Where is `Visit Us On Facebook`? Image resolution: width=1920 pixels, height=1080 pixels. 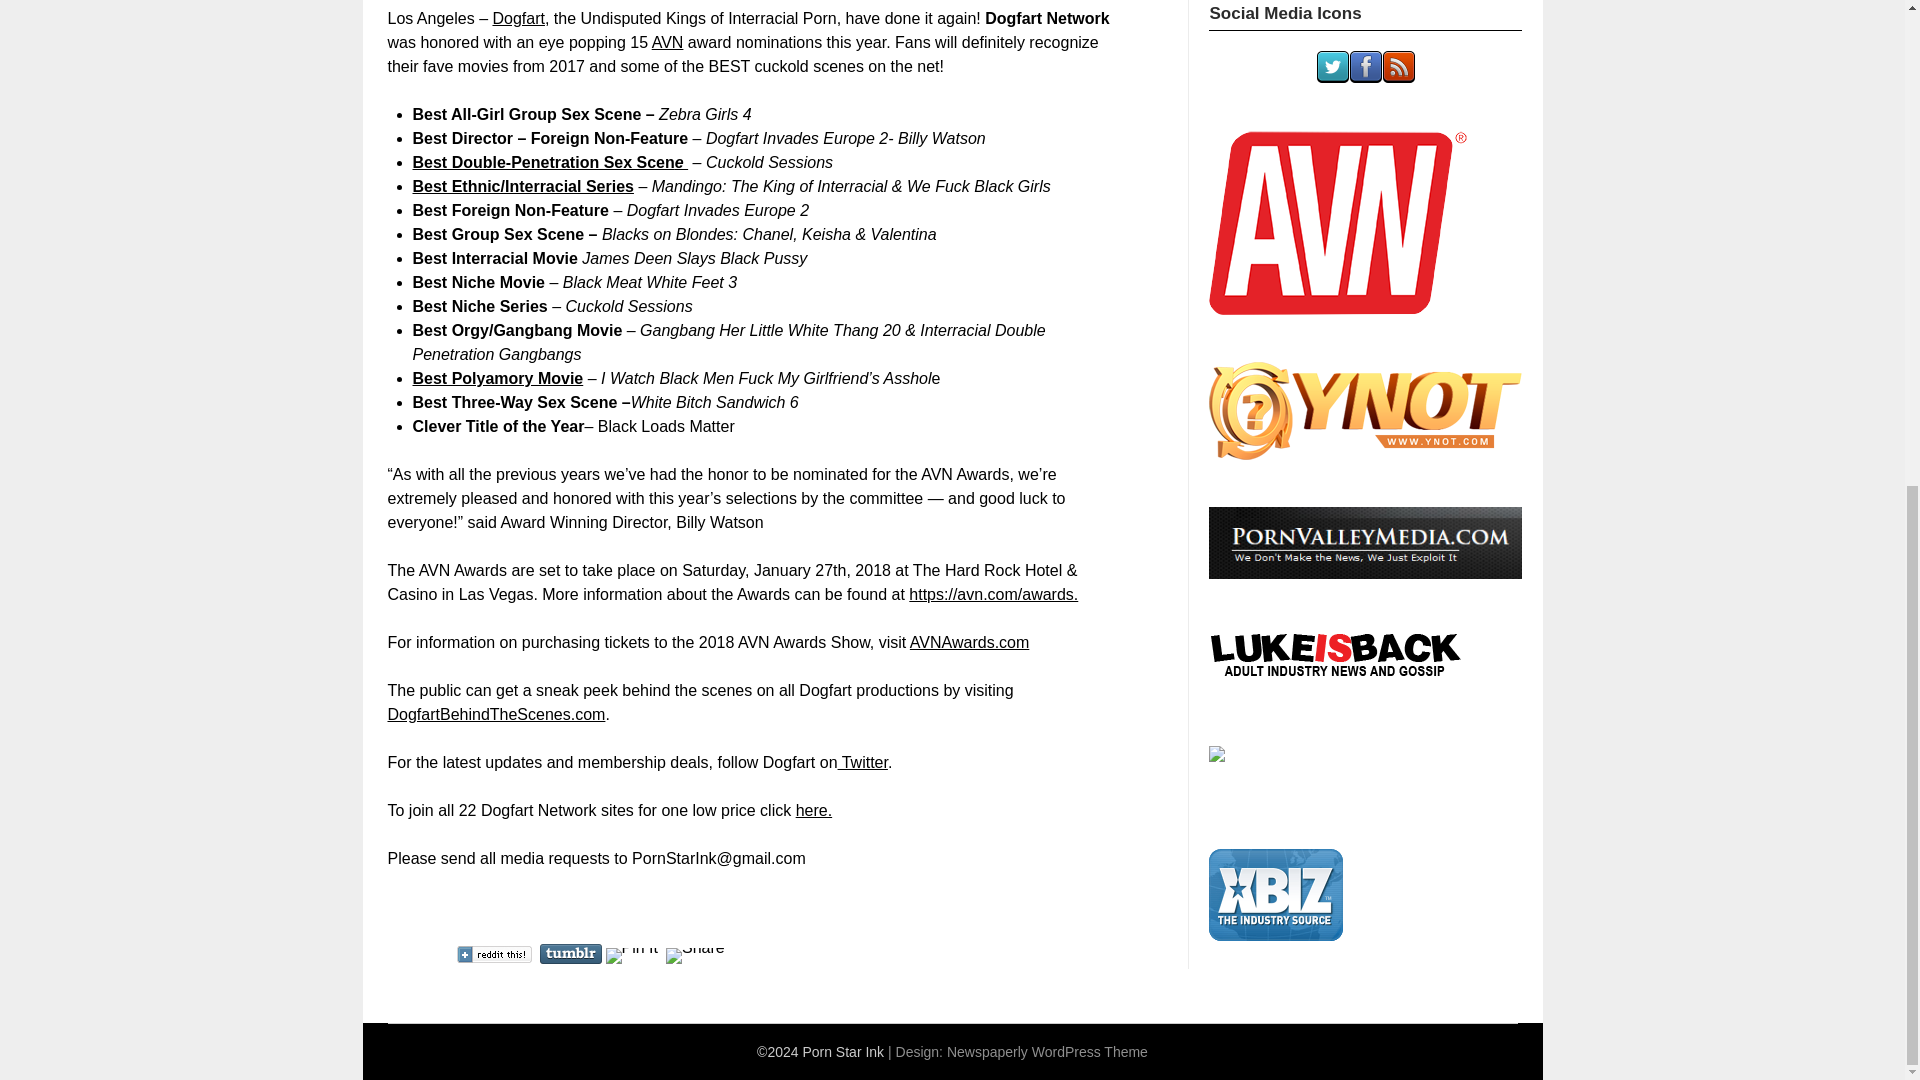 Visit Us On Facebook is located at coordinates (1366, 78).